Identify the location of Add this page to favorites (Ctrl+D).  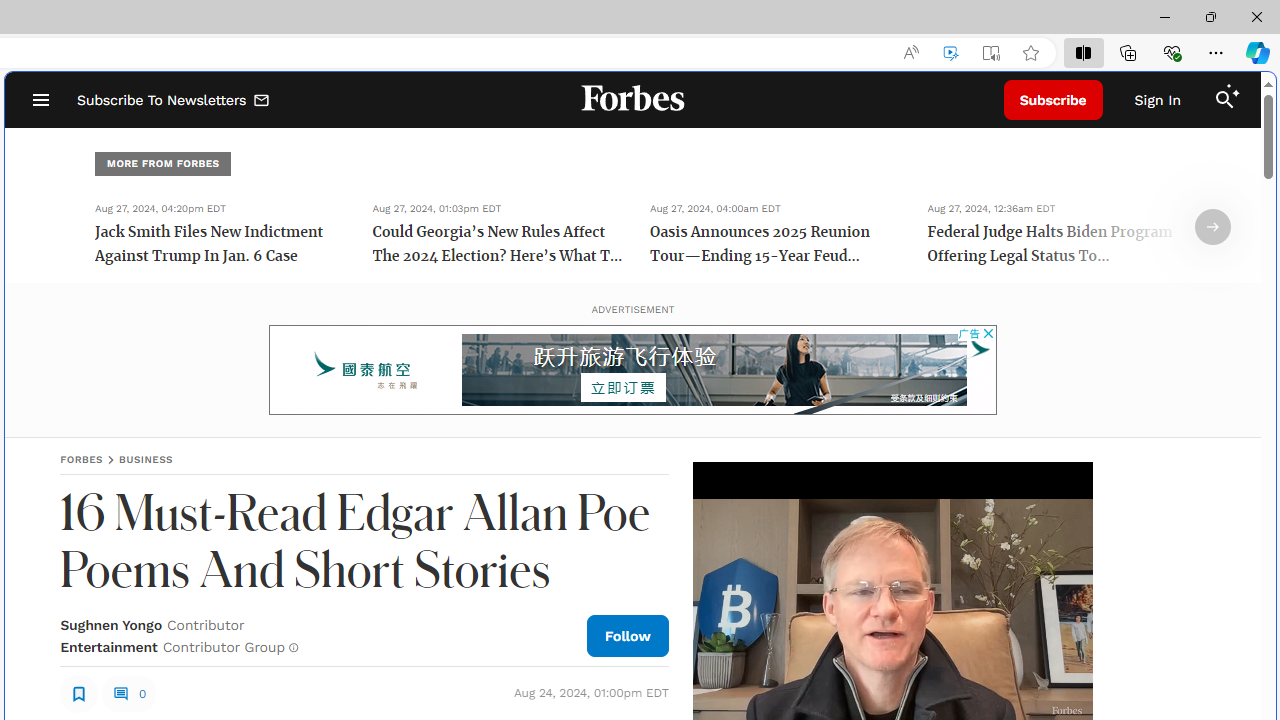
(1030, 53).